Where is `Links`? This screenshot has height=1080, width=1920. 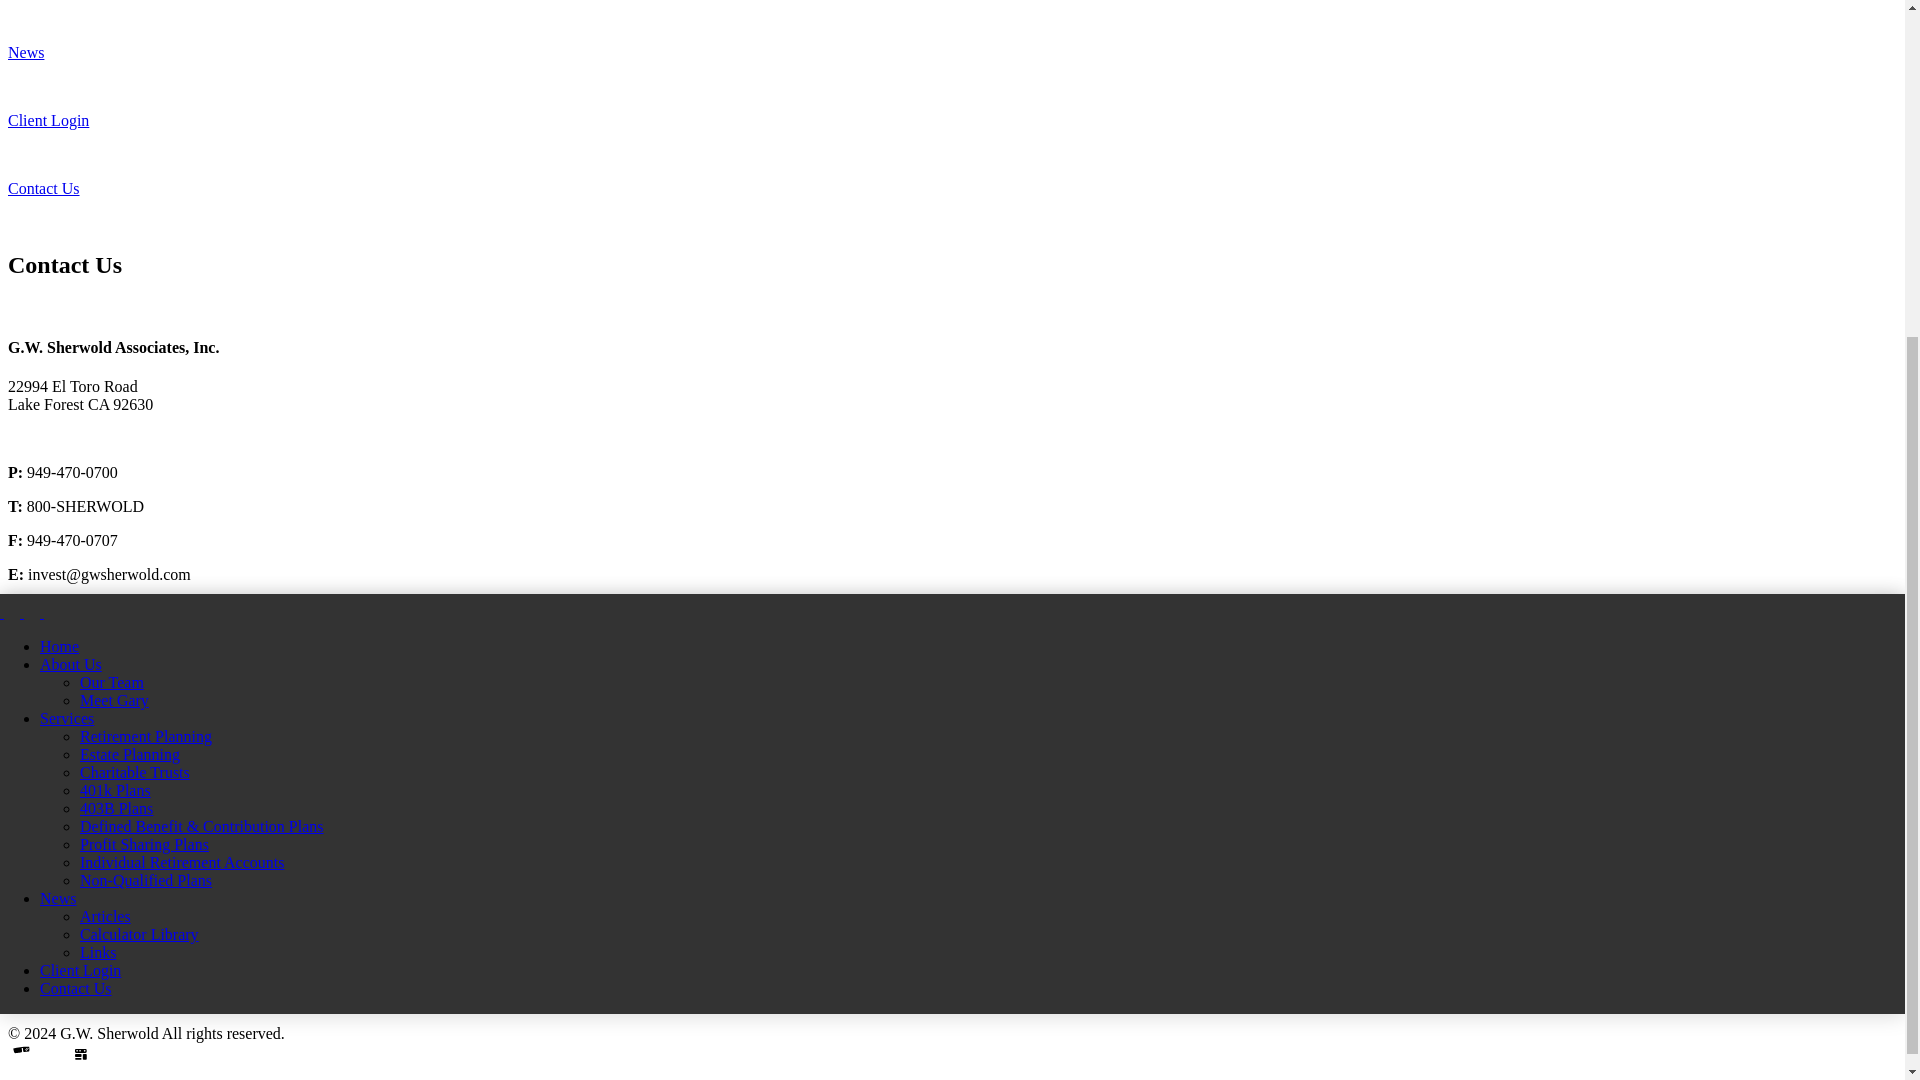
Links is located at coordinates (98, 952).